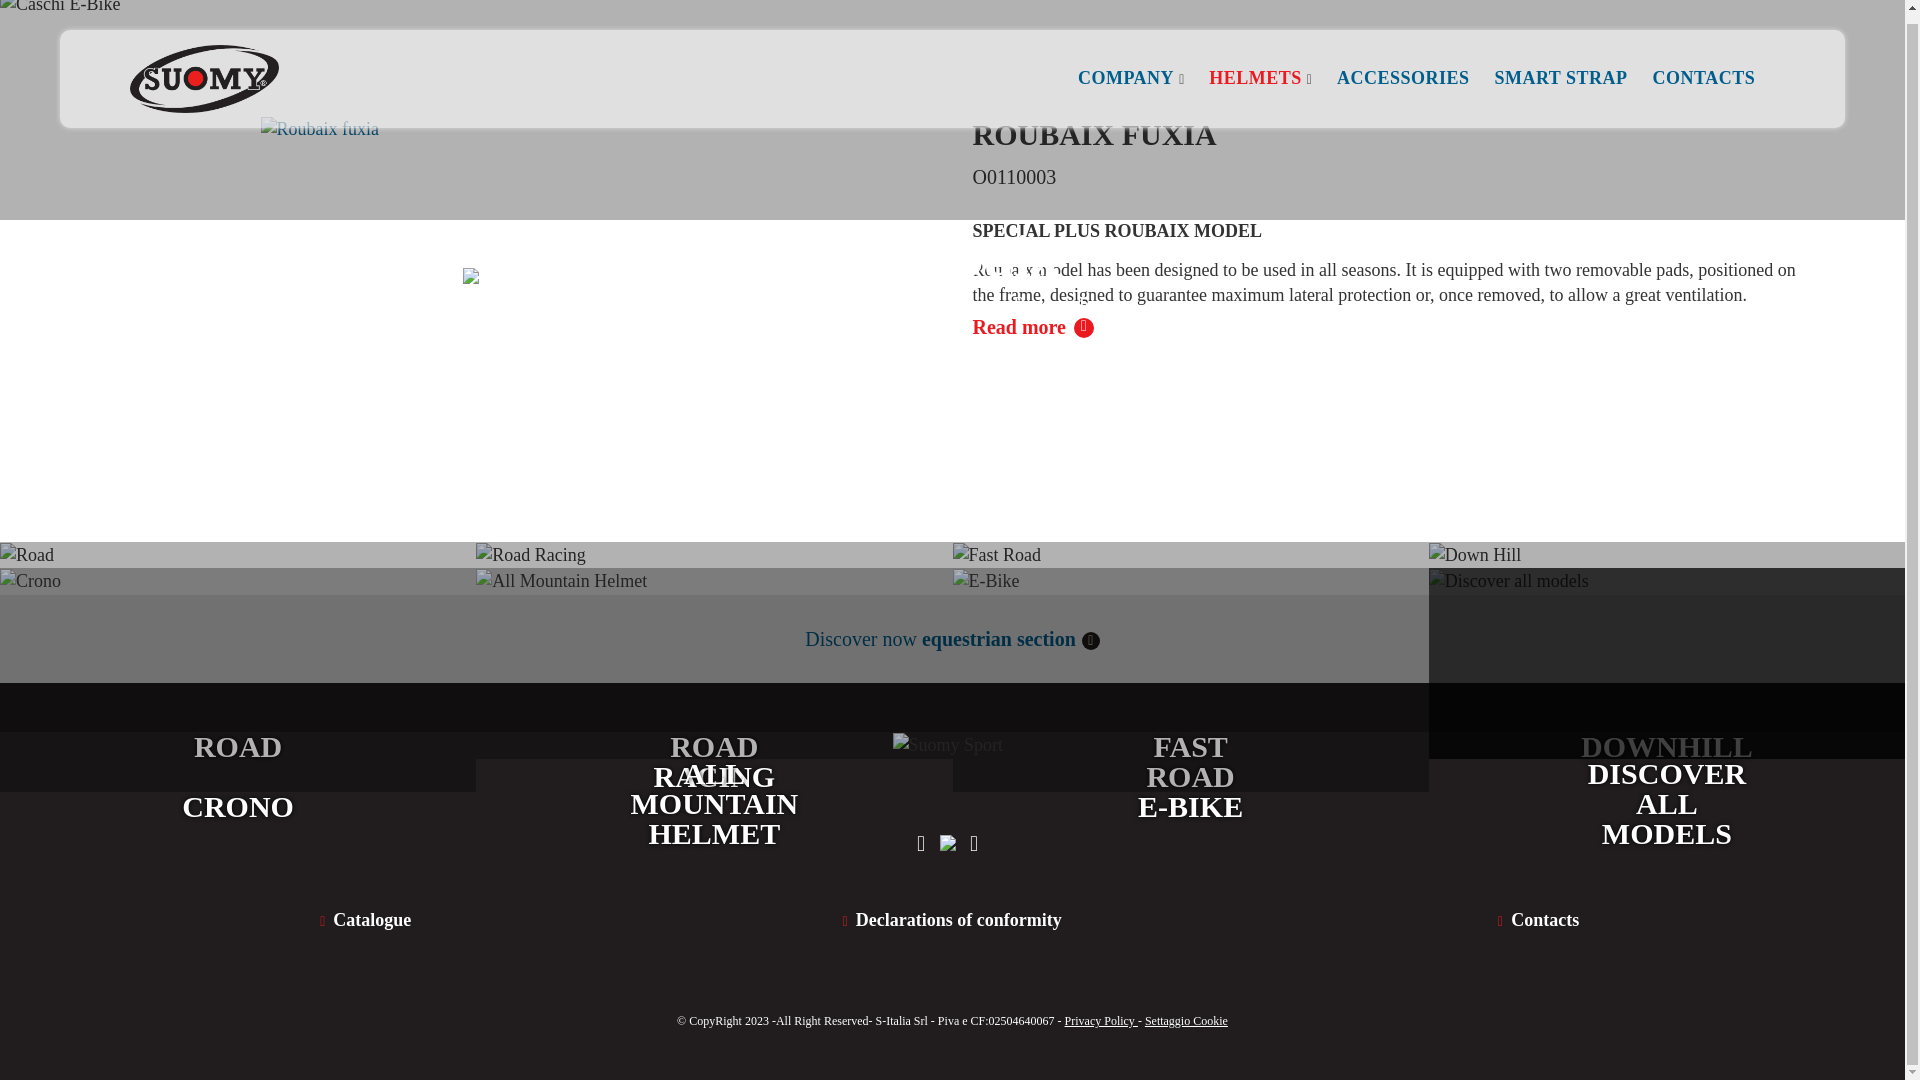 This screenshot has height=1080, width=1920. Describe the element at coordinates (1190, 680) in the screenshot. I see `cycling helmets - E-Bike` at that location.